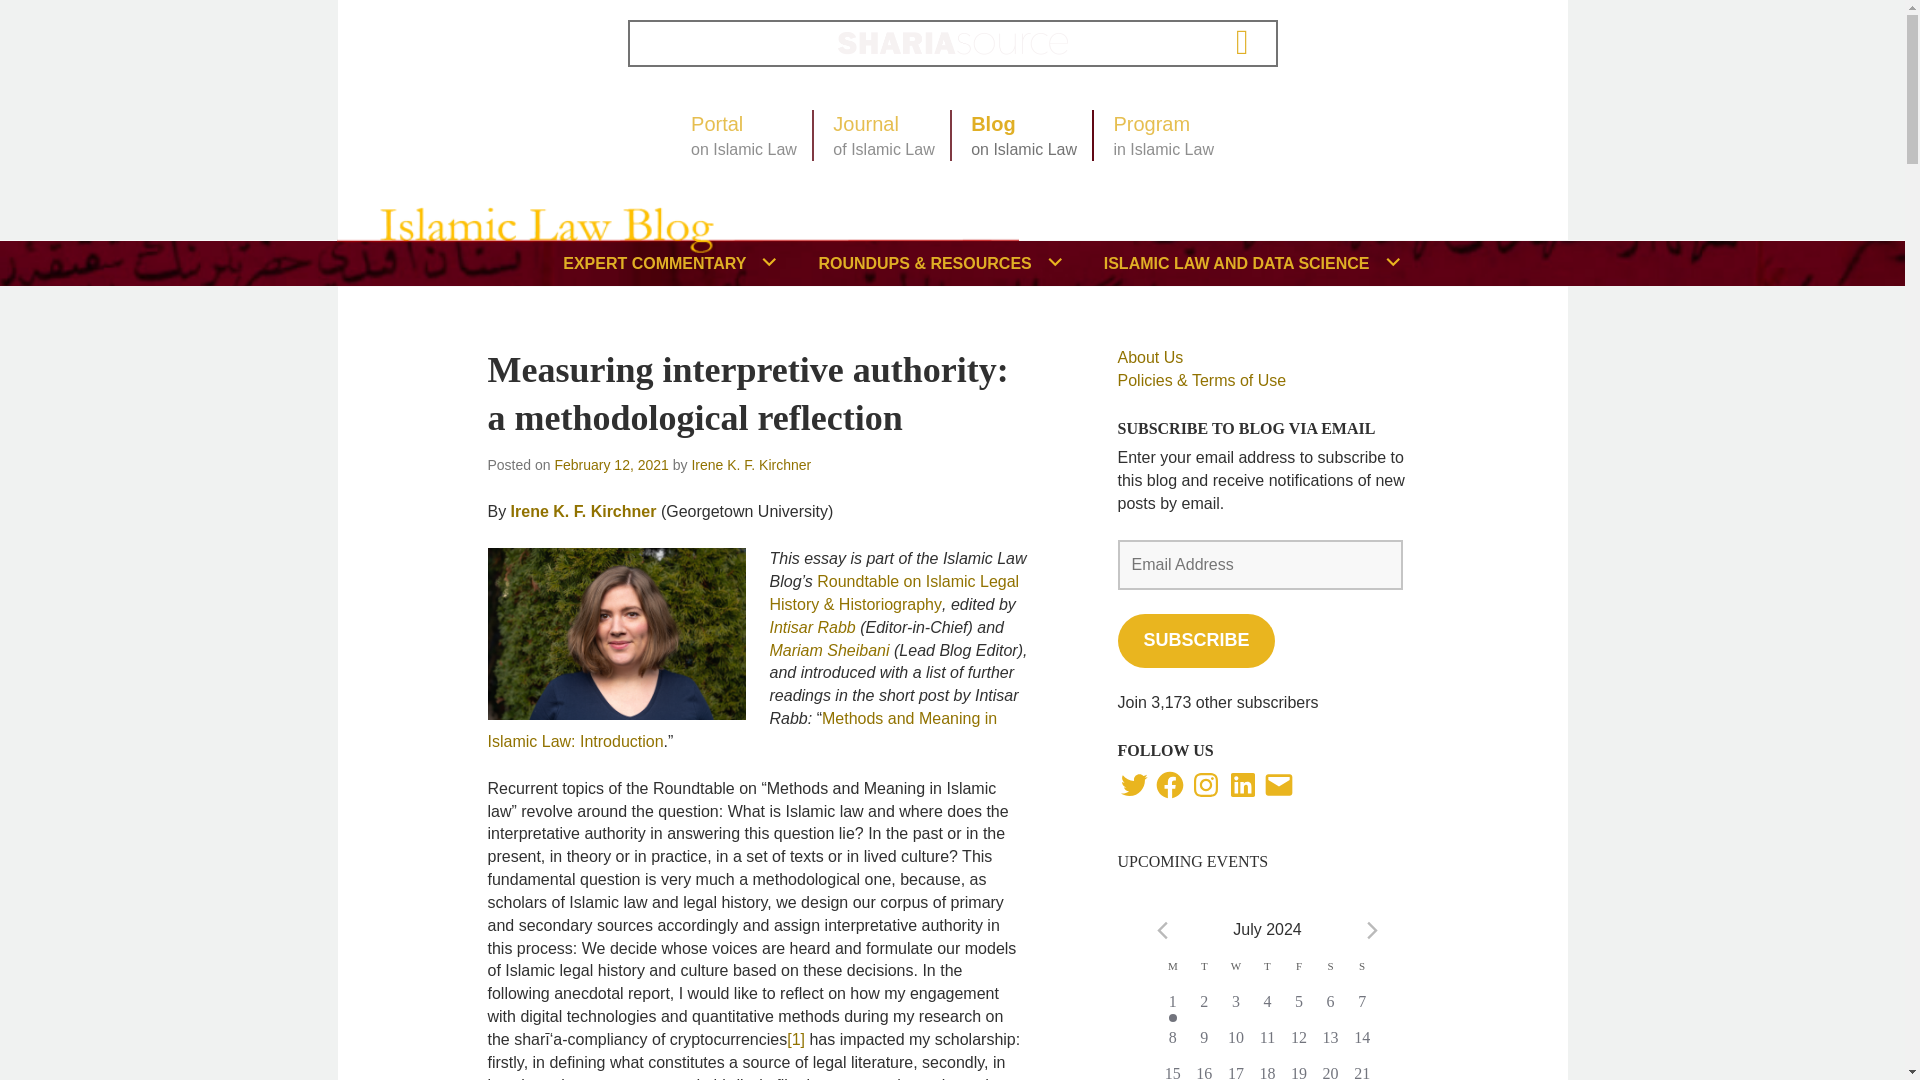  Describe the element at coordinates (883, 136) in the screenshot. I see `Methods and Meaning in Islamic Law: Introduction` at that location.